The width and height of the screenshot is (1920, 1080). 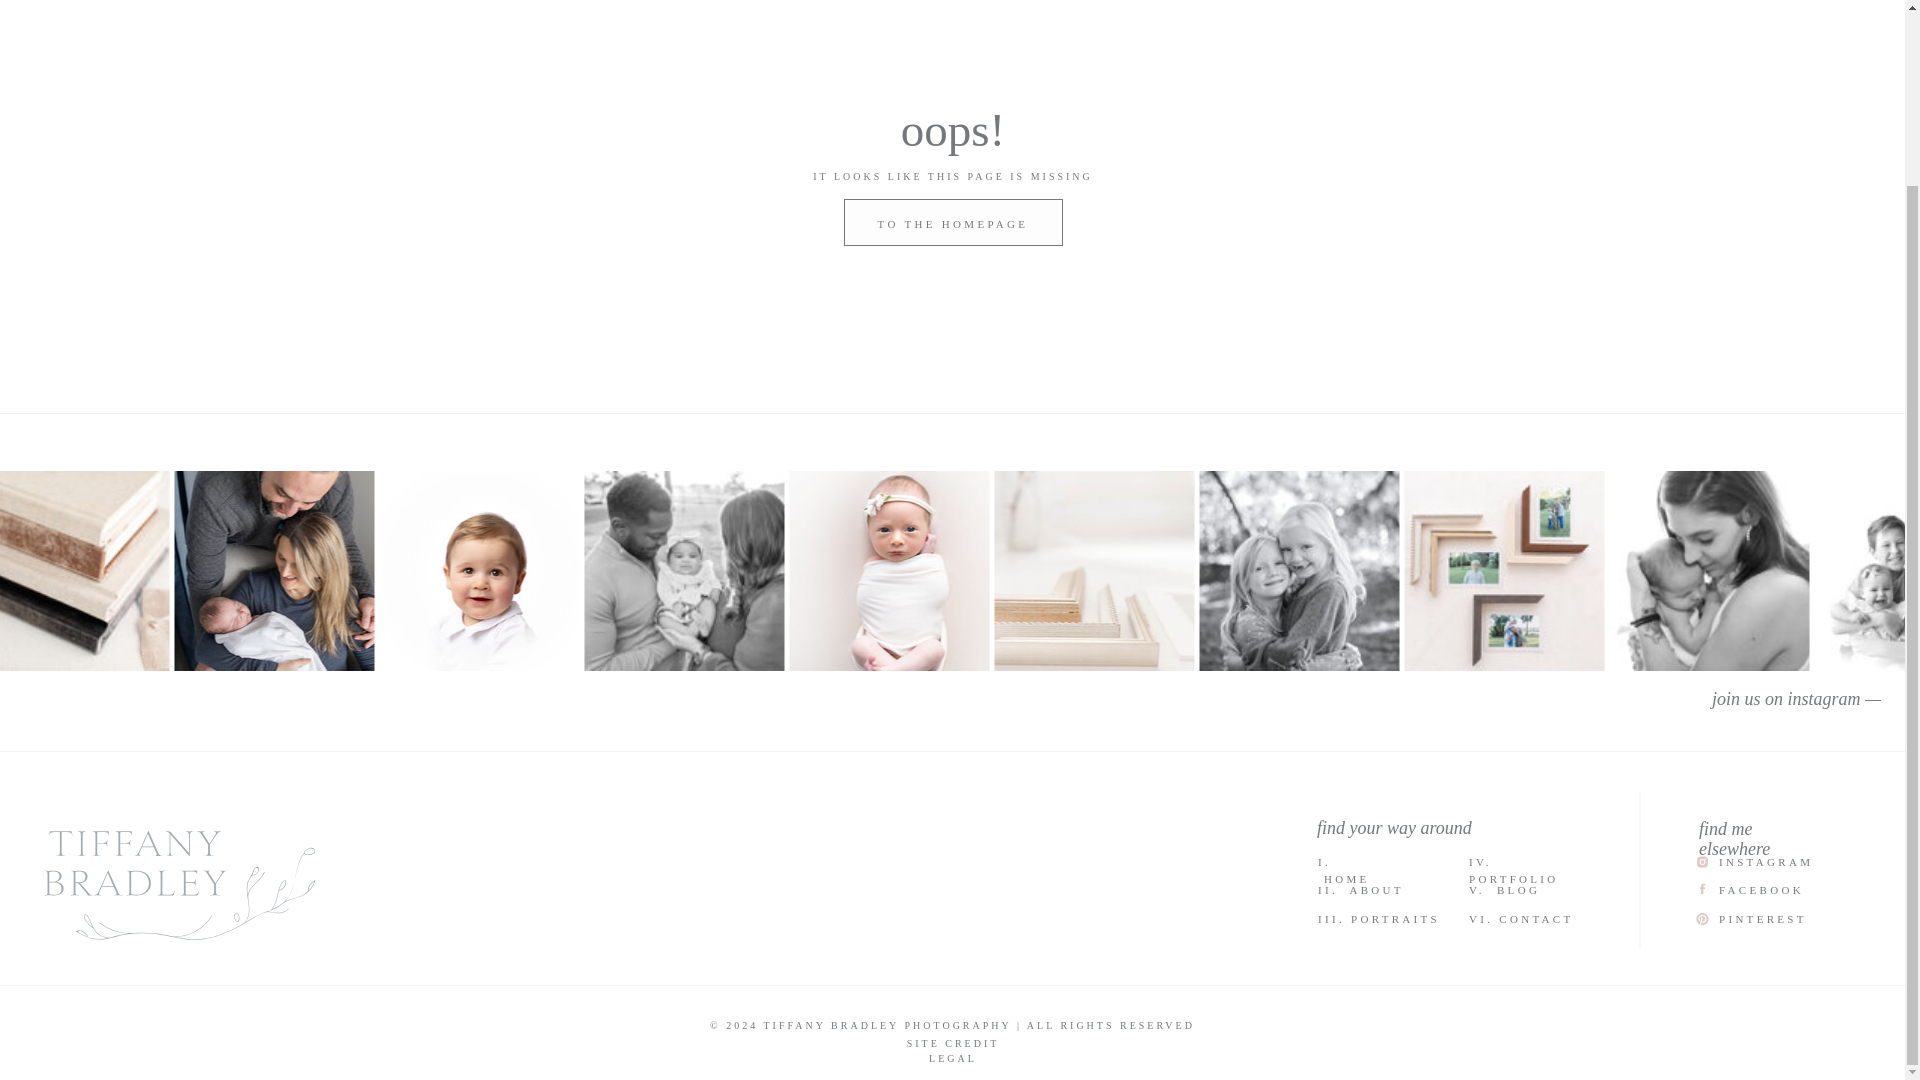 What do you see at coordinates (1536, 918) in the screenshot?
I see `VI. CONTACT` at bounding box center [1536, 918].